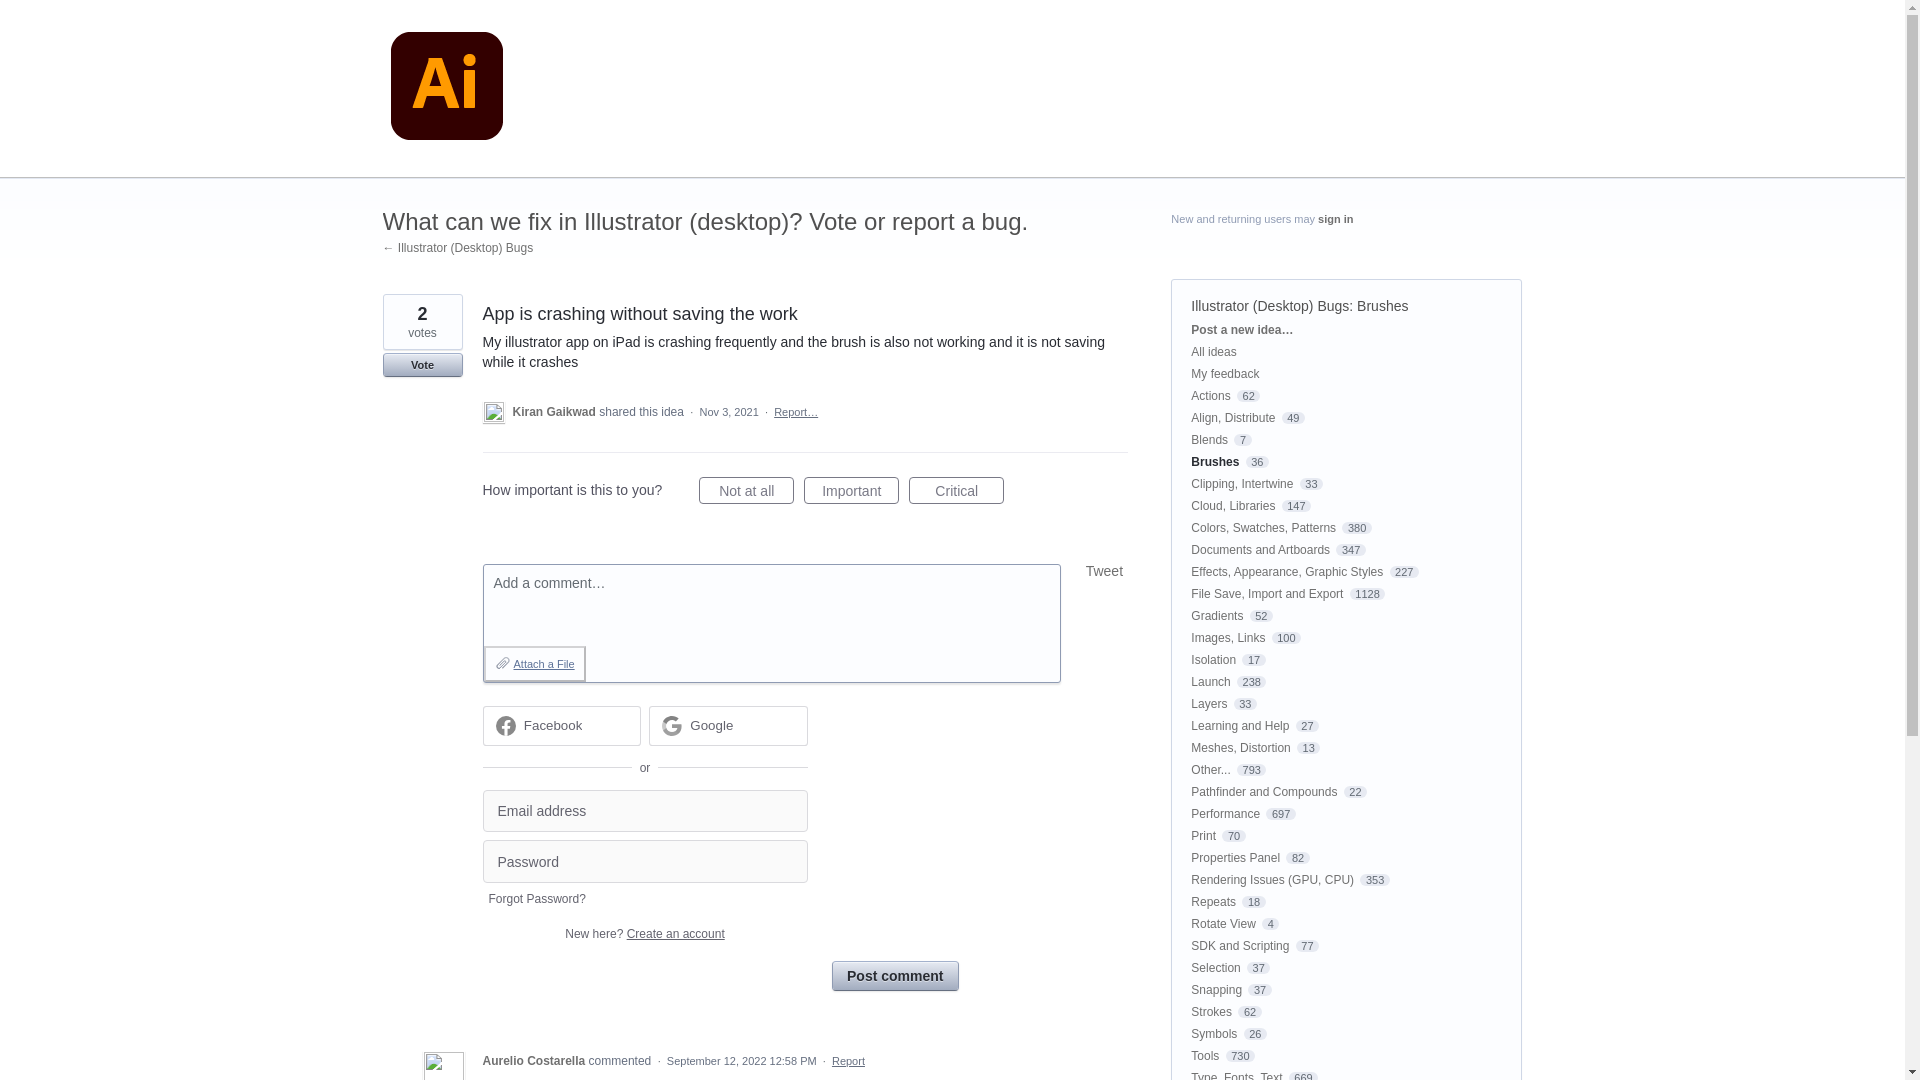  Describe the element at coordinates (534, 663) in the screenshot. I see `Attach a File` at that location.